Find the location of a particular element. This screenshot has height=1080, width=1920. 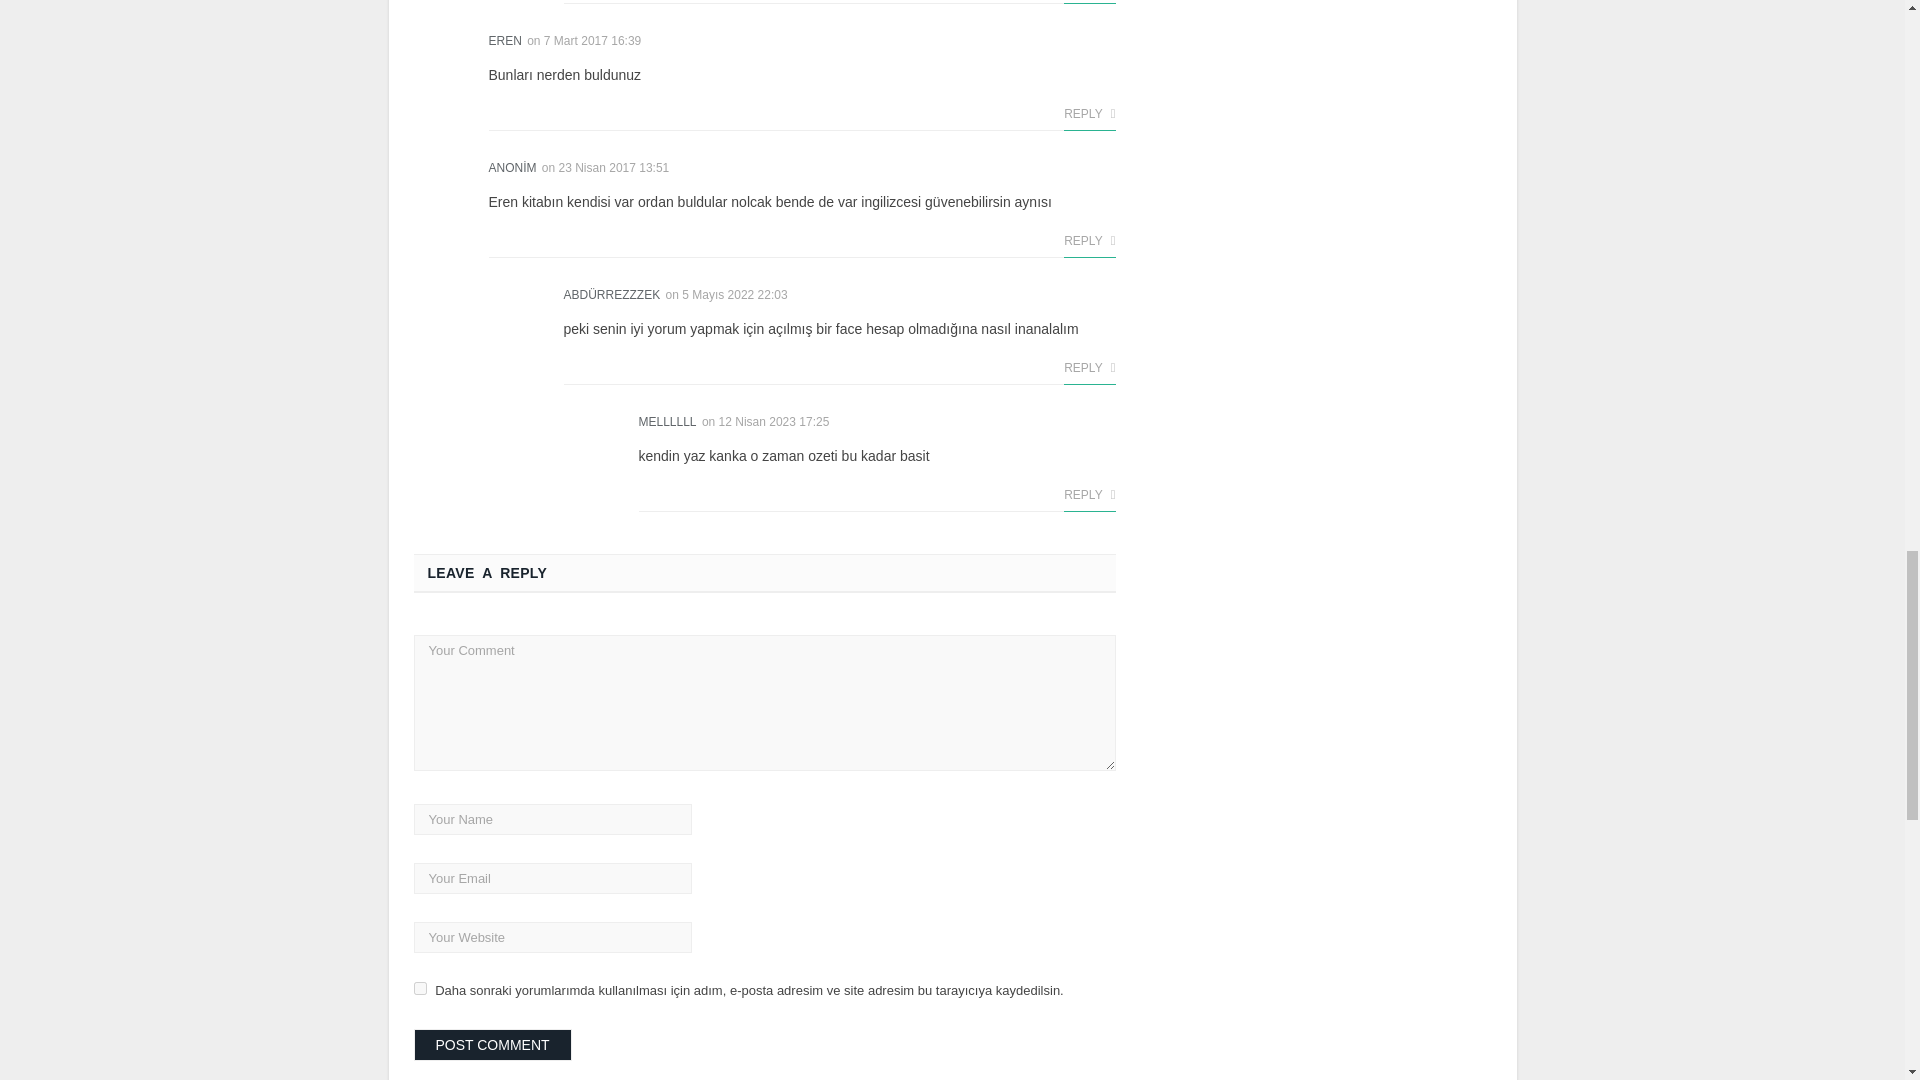

12 Nisan 2023 17:25 is located at coordinates (774, 421).